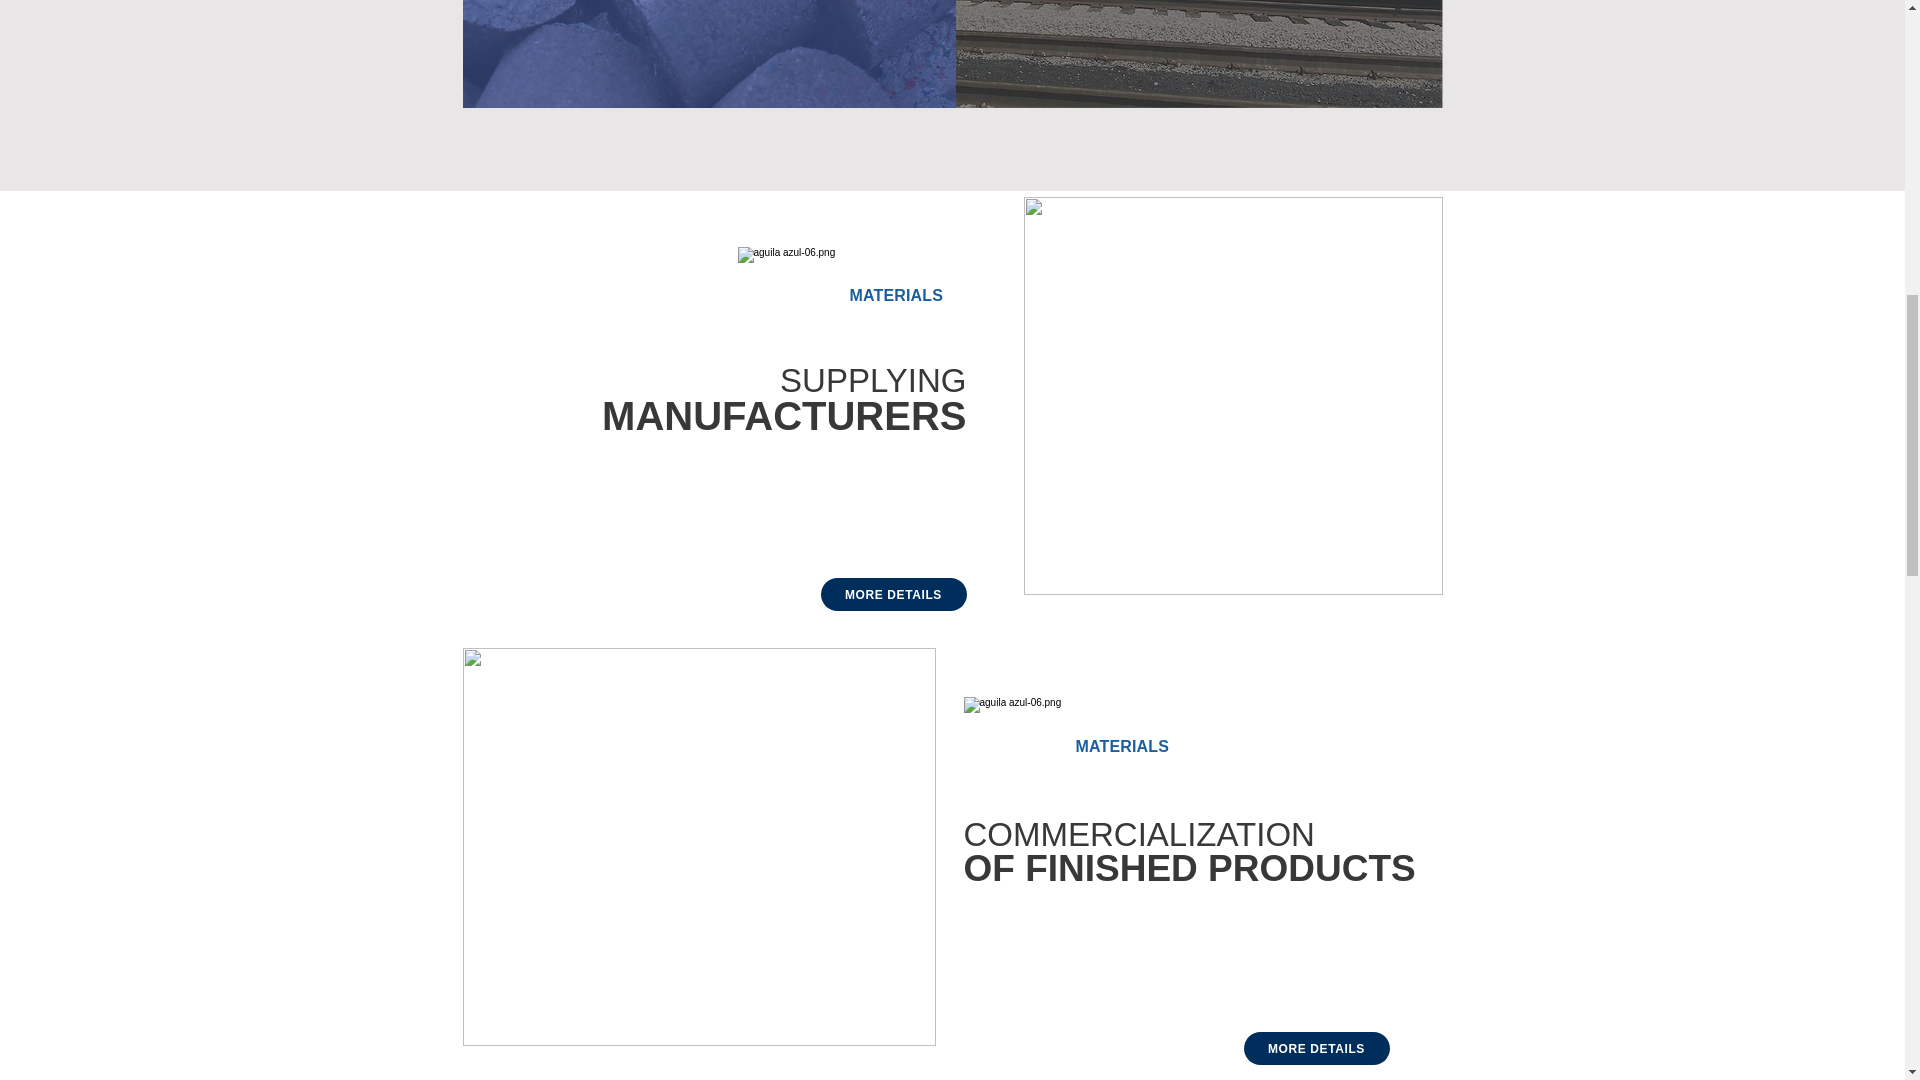 The width and height of the screenshot is (1920, 1080). Describe the element at coordinates (1317, 1048) in the screenshot. I see `MORE DETAILS` at that location.